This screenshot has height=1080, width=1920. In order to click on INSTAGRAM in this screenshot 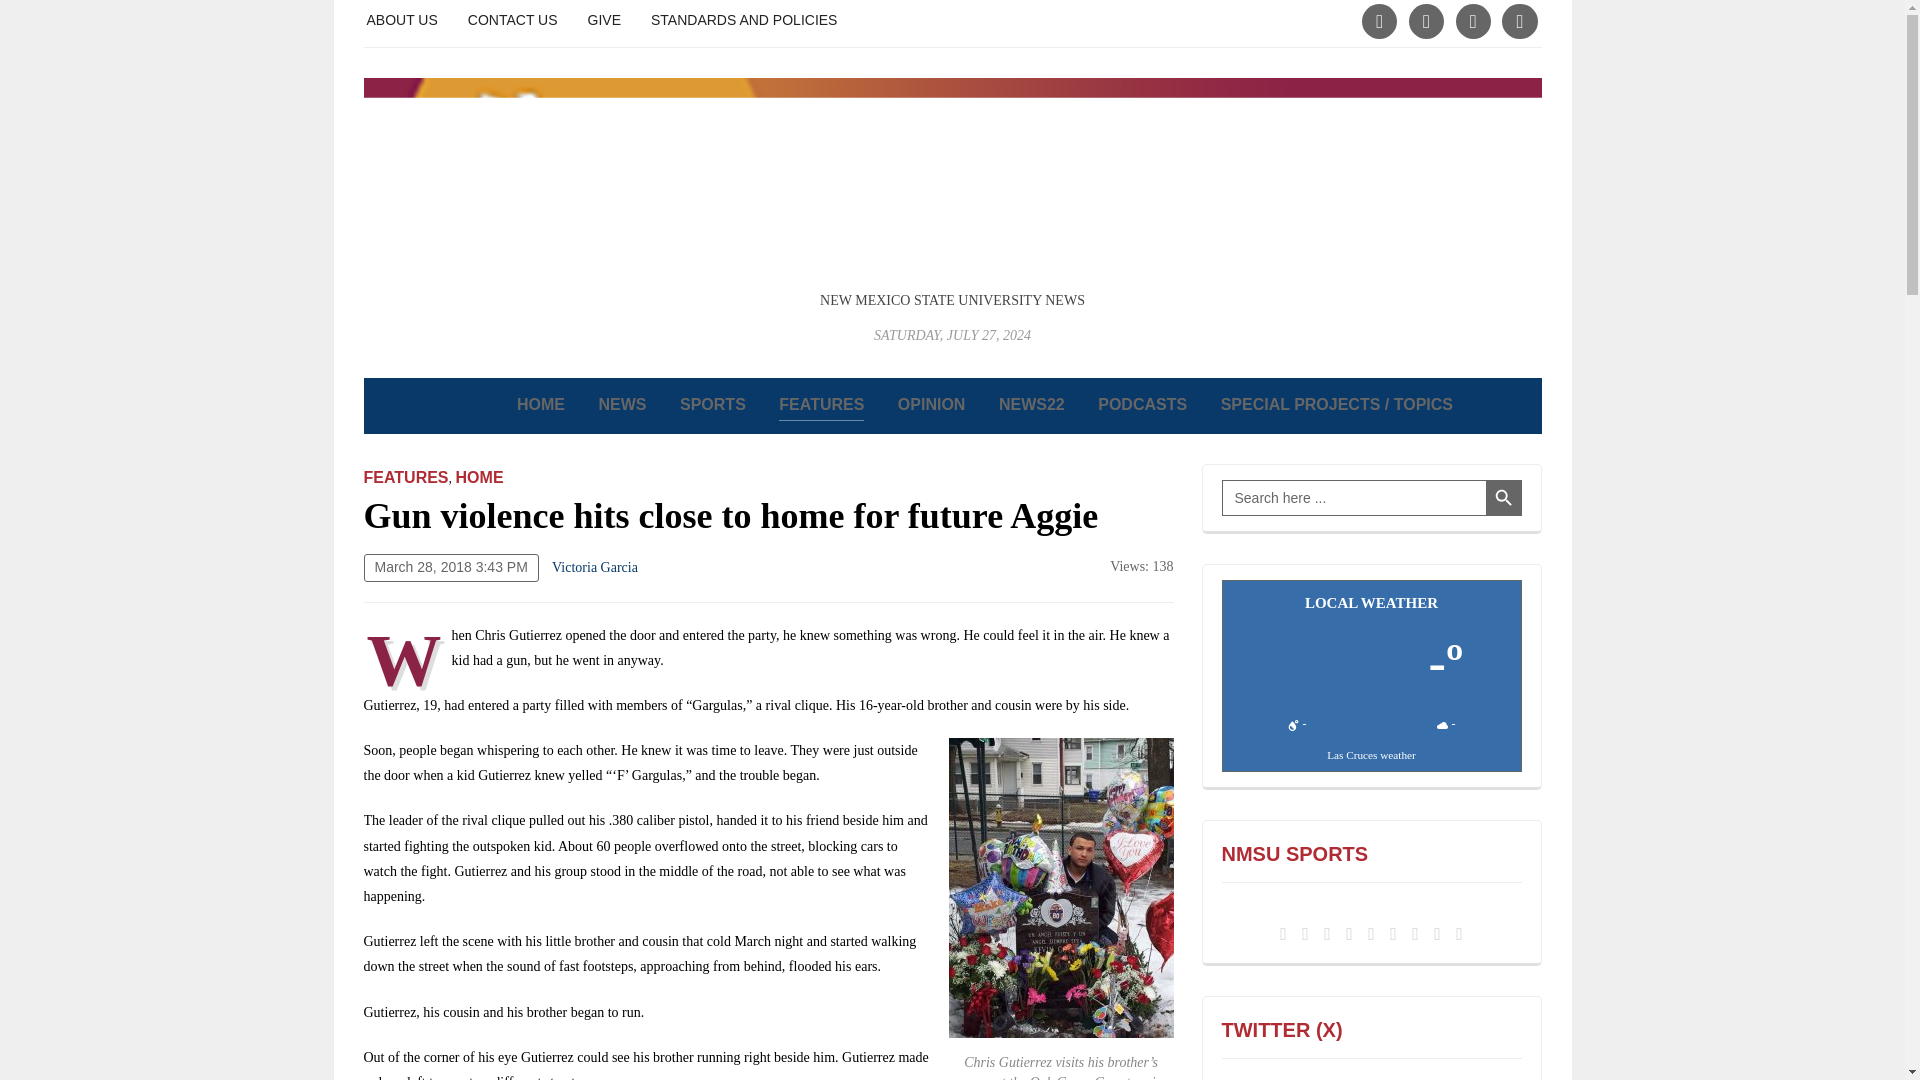, I will do `click(1426, 19)`.